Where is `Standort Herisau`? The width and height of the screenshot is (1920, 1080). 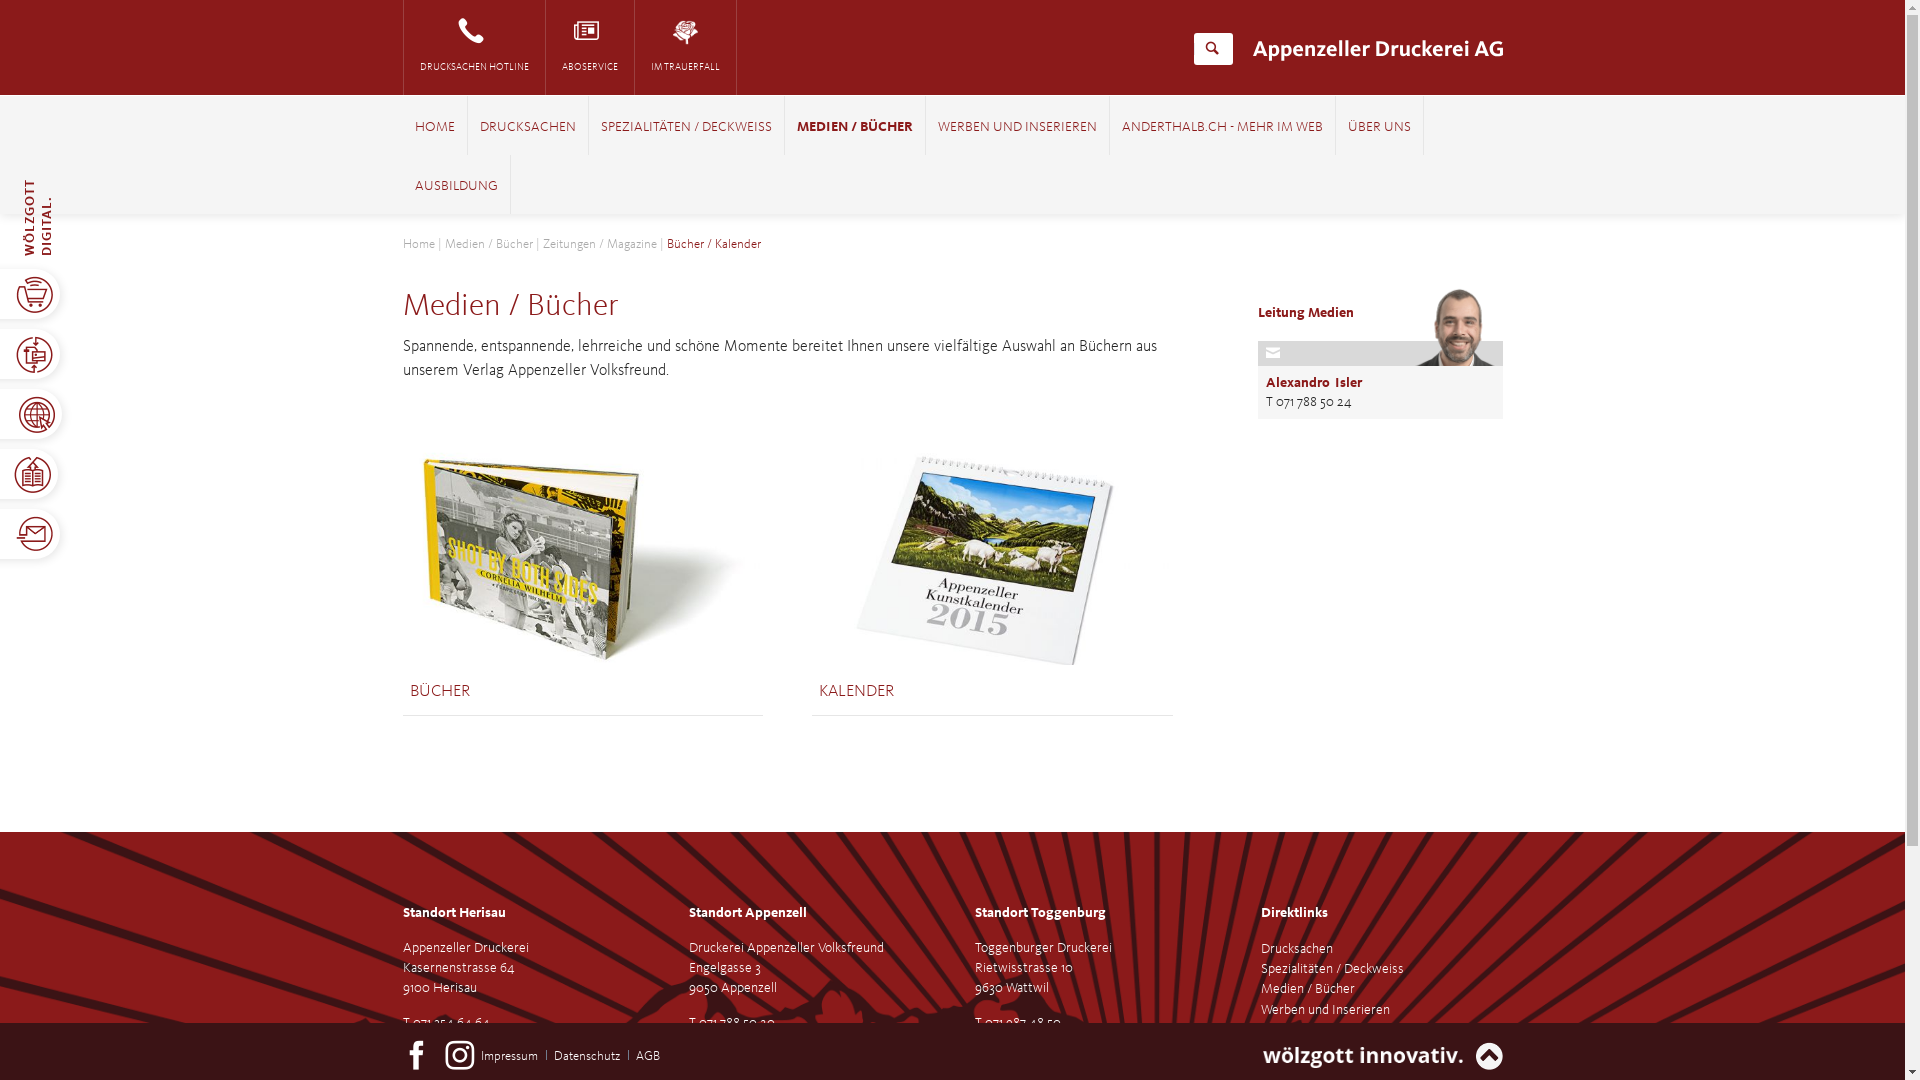
Standort Herisau is located at coordinates (453, 913).